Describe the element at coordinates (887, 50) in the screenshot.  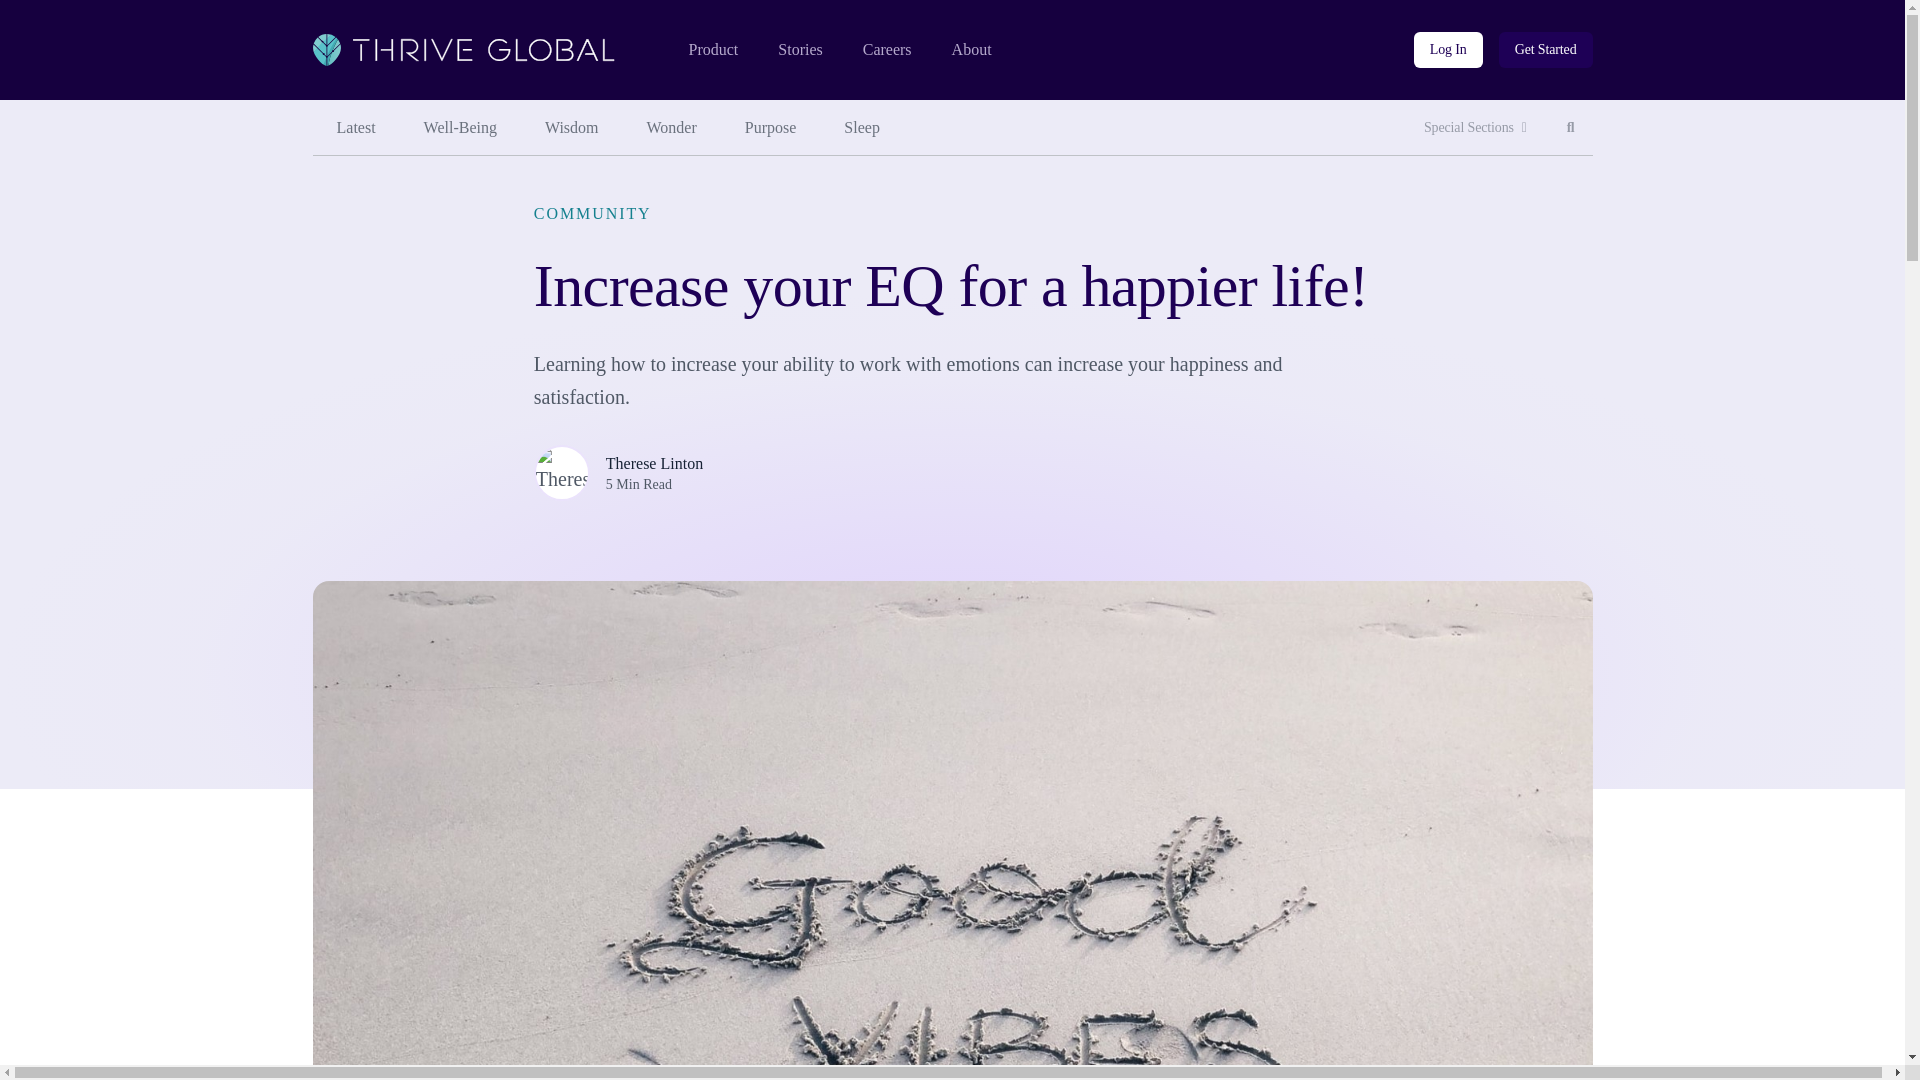
I see `Careers` at that location.